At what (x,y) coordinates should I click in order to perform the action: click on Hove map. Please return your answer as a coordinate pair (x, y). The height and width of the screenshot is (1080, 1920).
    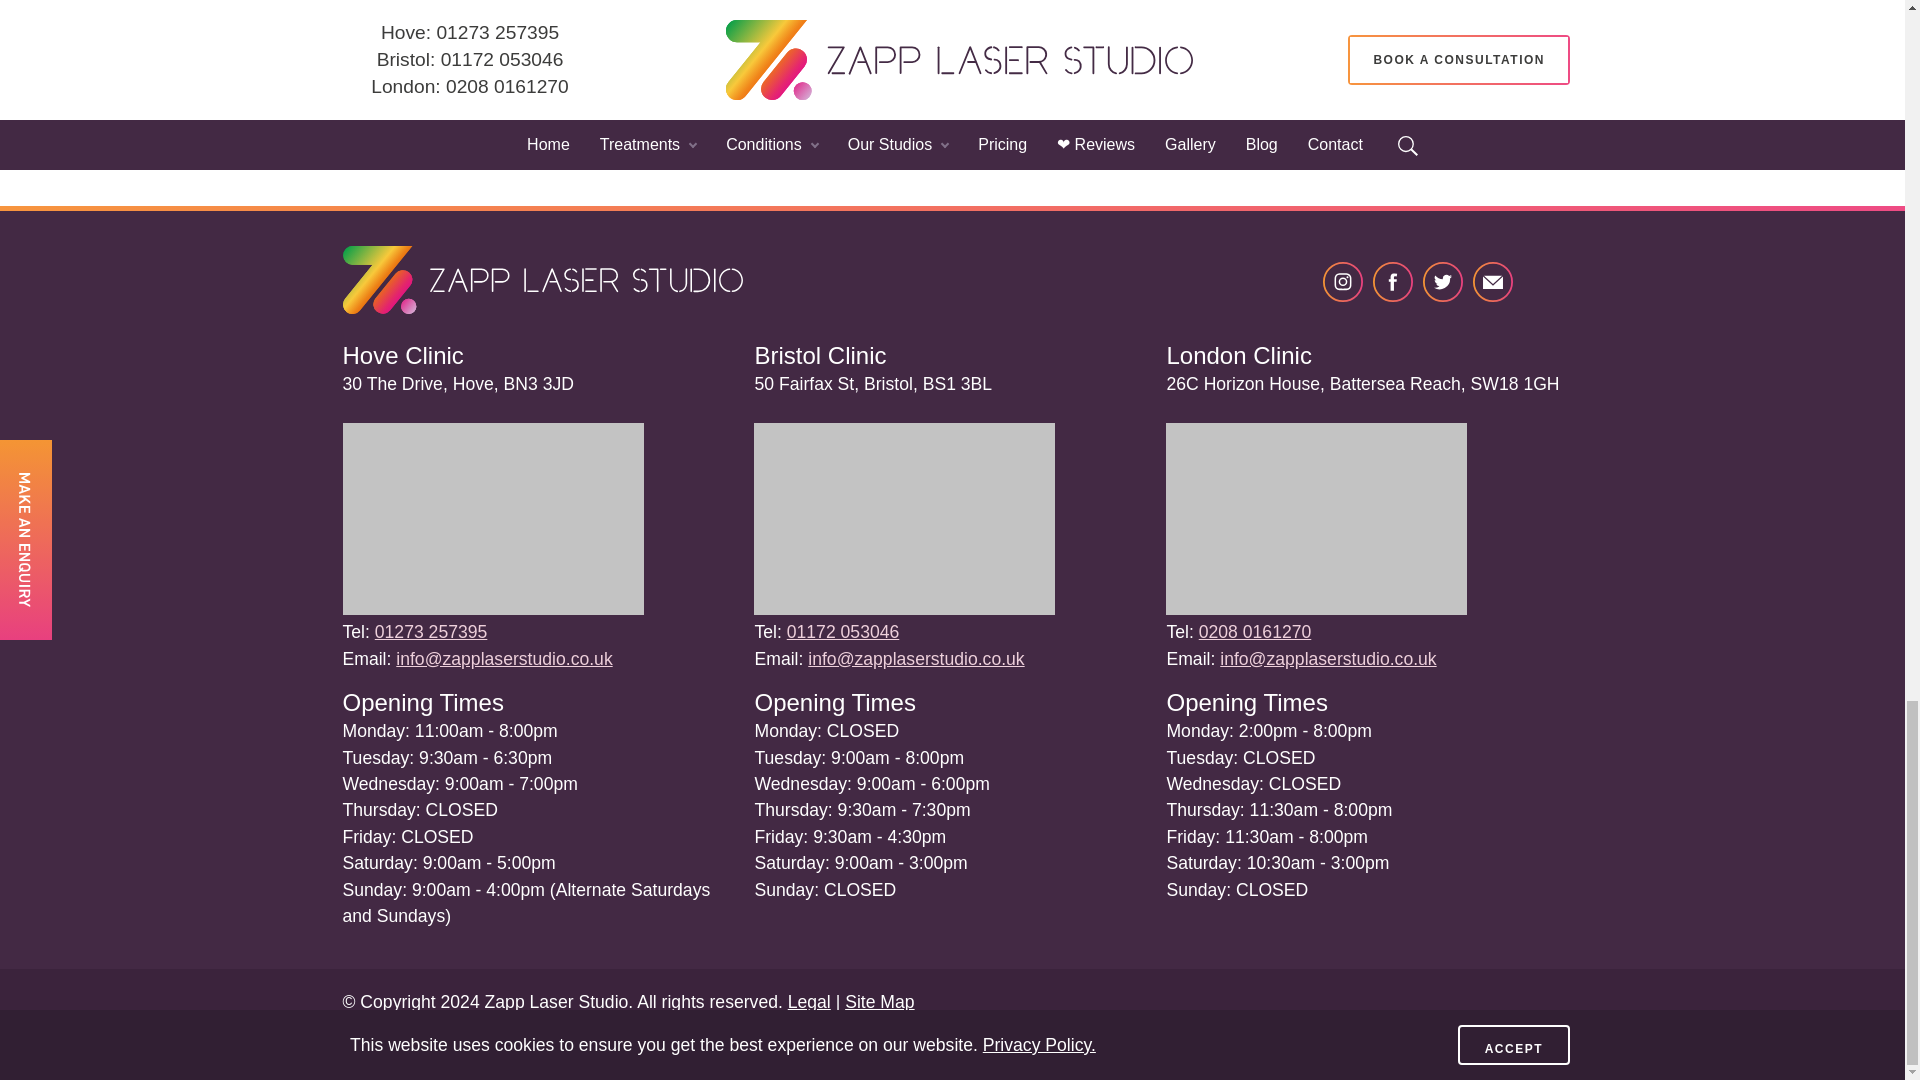
    Looking at the image, I should click on (492, 608).